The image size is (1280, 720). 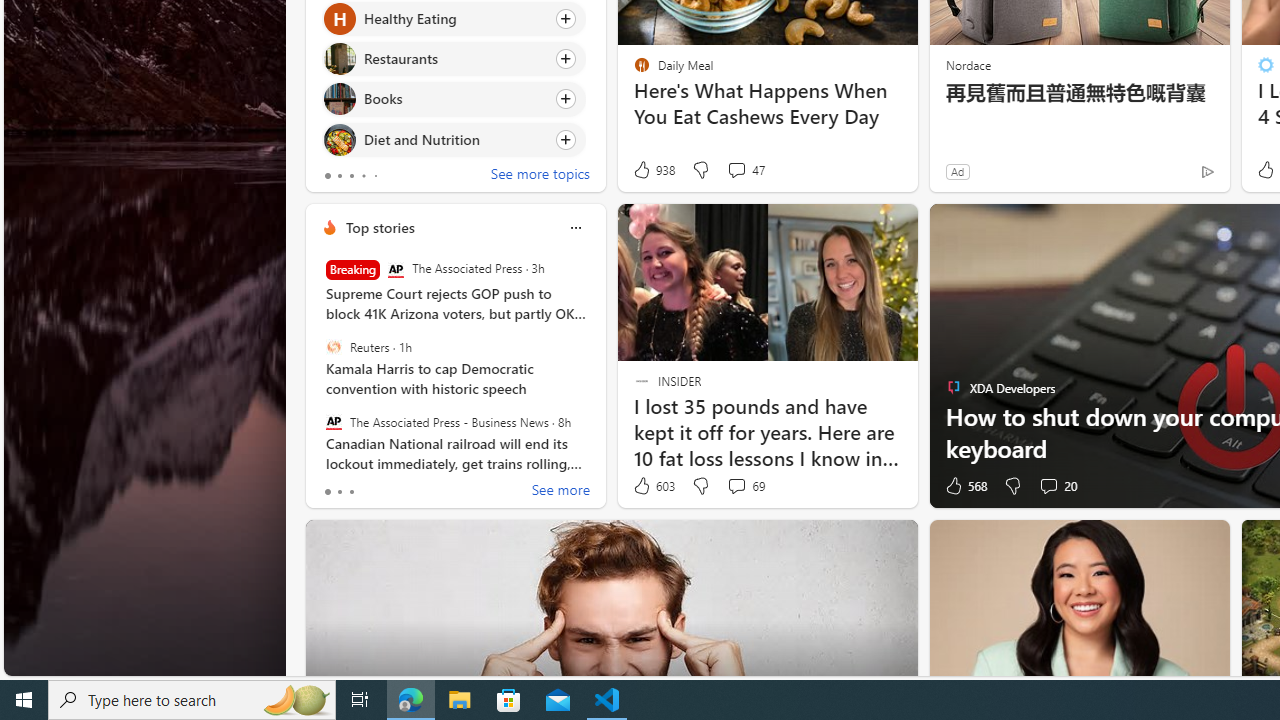 I want to click on tab-0, so click(x=328, y=492).